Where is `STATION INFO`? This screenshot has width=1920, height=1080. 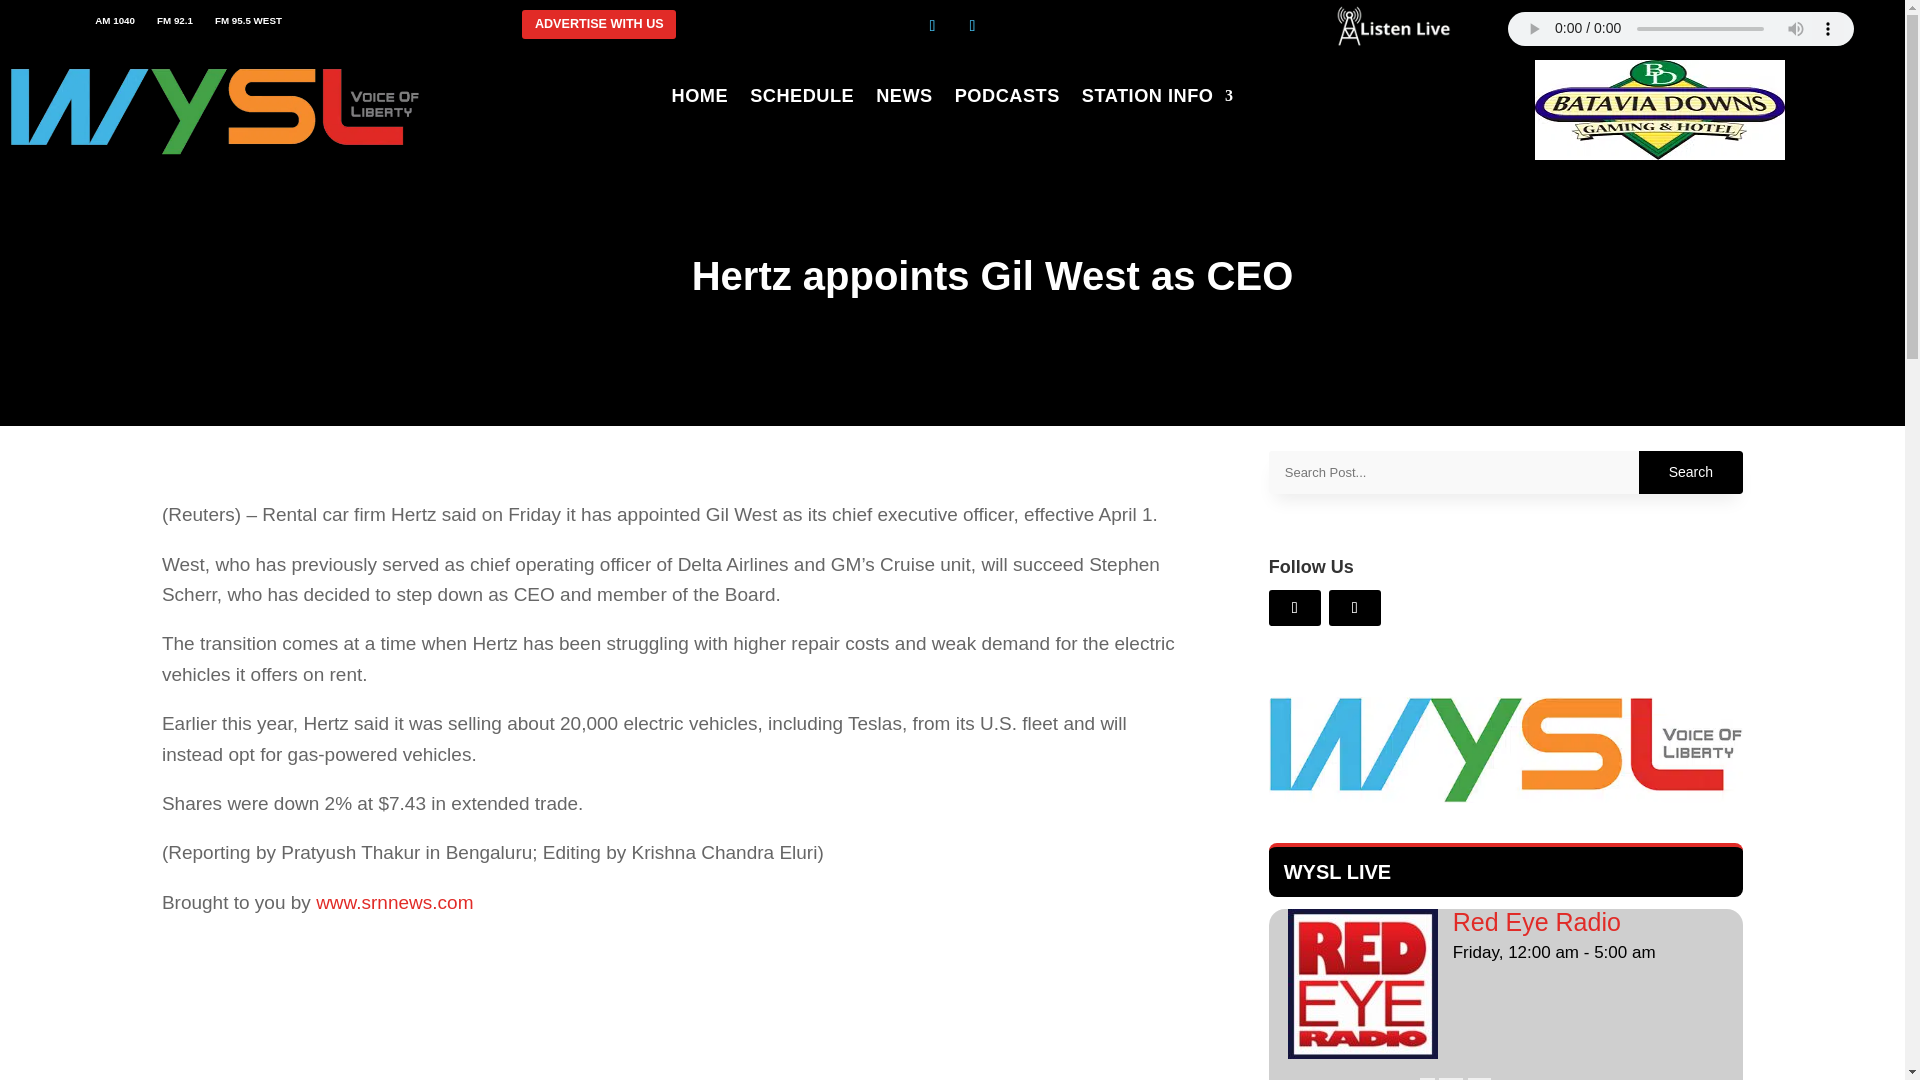 STATION INFO is located at coordinates (1158, 100).